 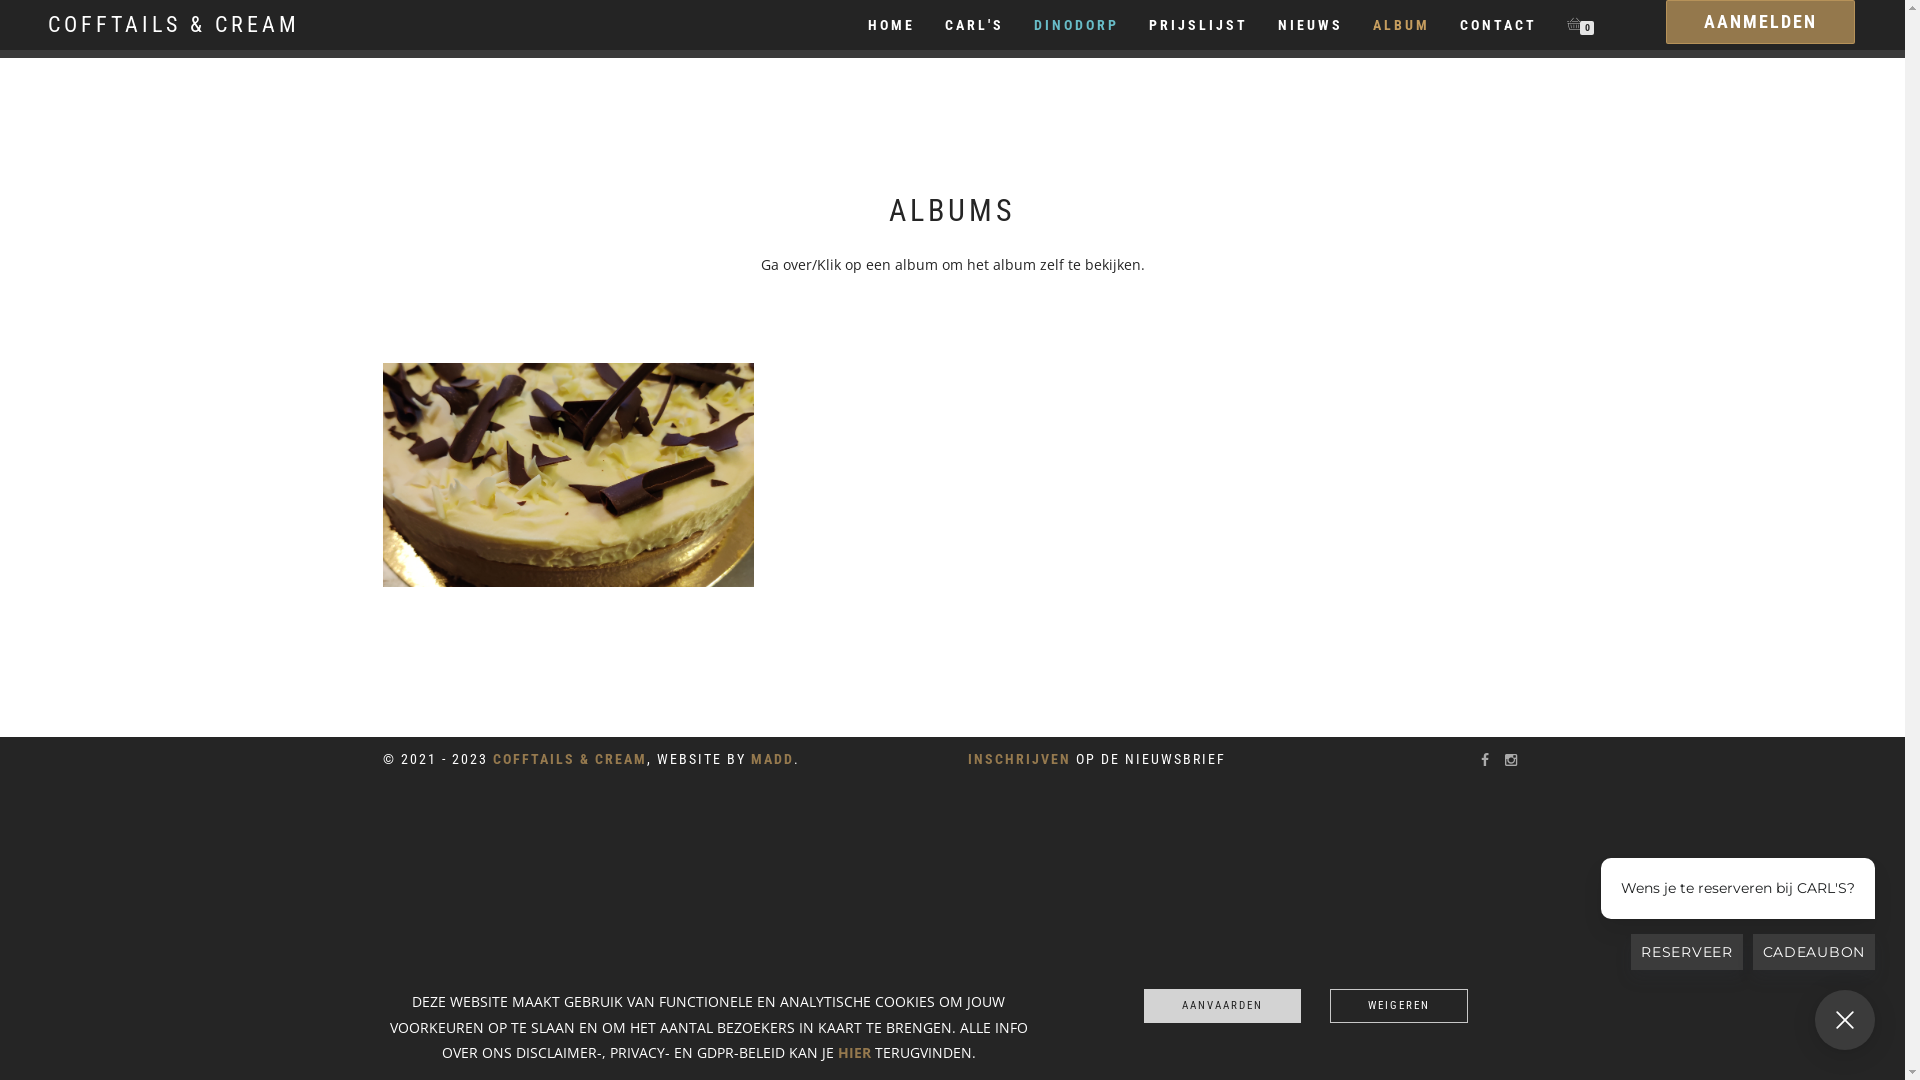 What do you see at coordinates (1198, 25) in the screenshot?
I see `PRIJSLIJST` at bounding box center [1198, 25].